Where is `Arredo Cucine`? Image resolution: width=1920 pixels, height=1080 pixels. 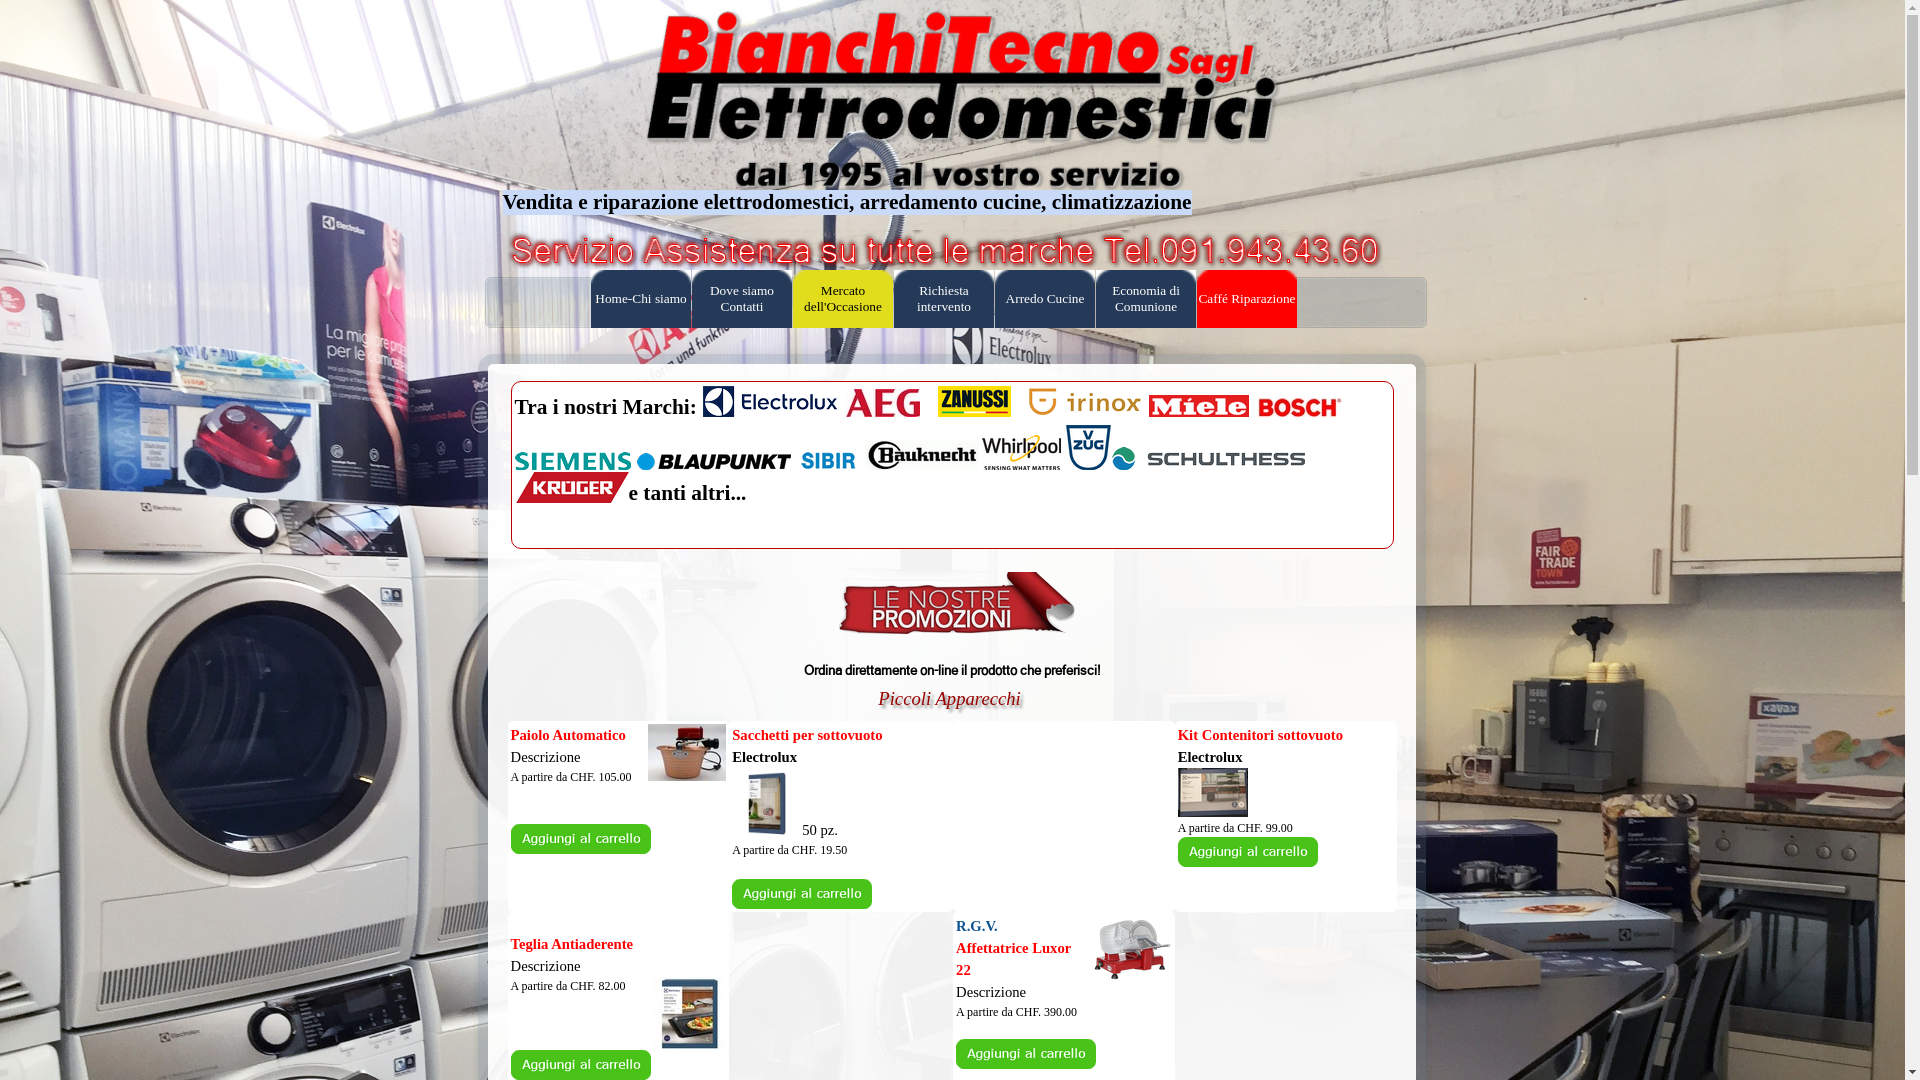
Arredo Cucine is located at coordinates (1044, 299).